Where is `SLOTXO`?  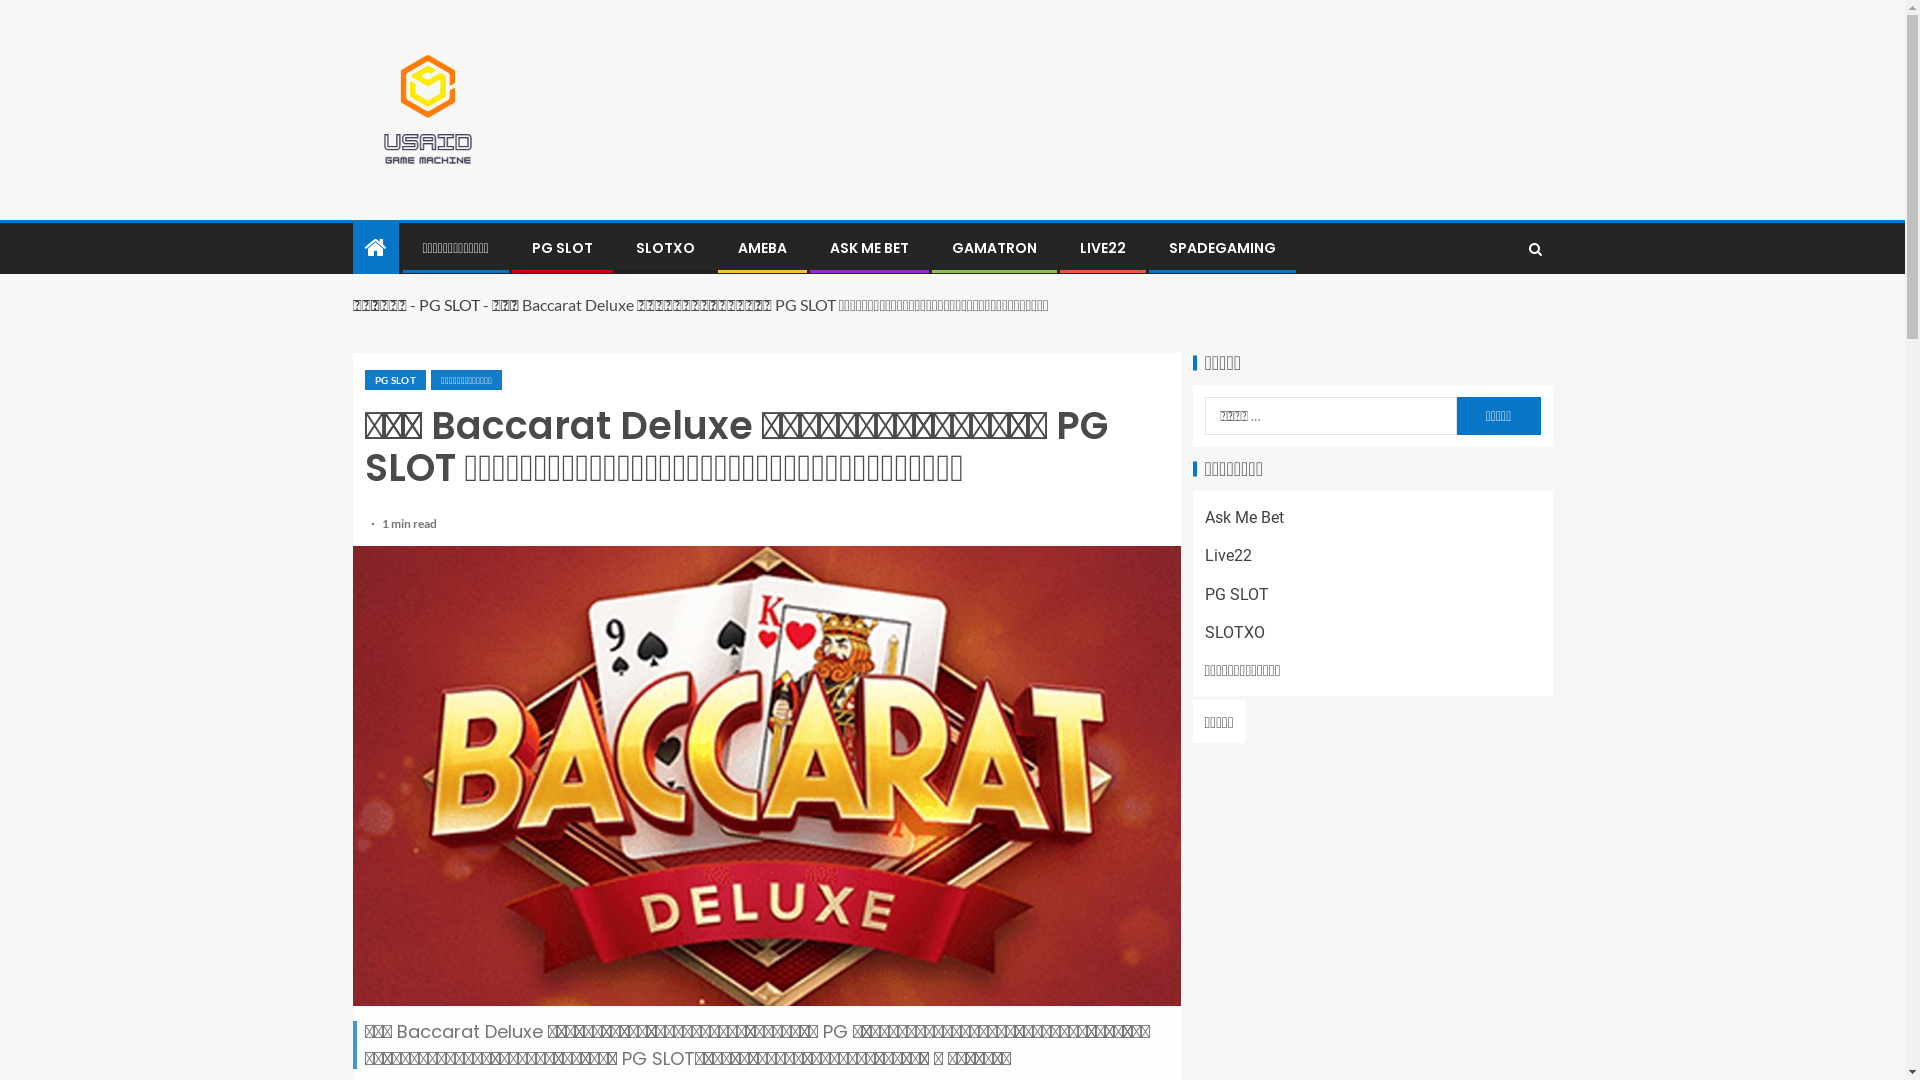 SLOTXO is located at coordinates (1234, 632).